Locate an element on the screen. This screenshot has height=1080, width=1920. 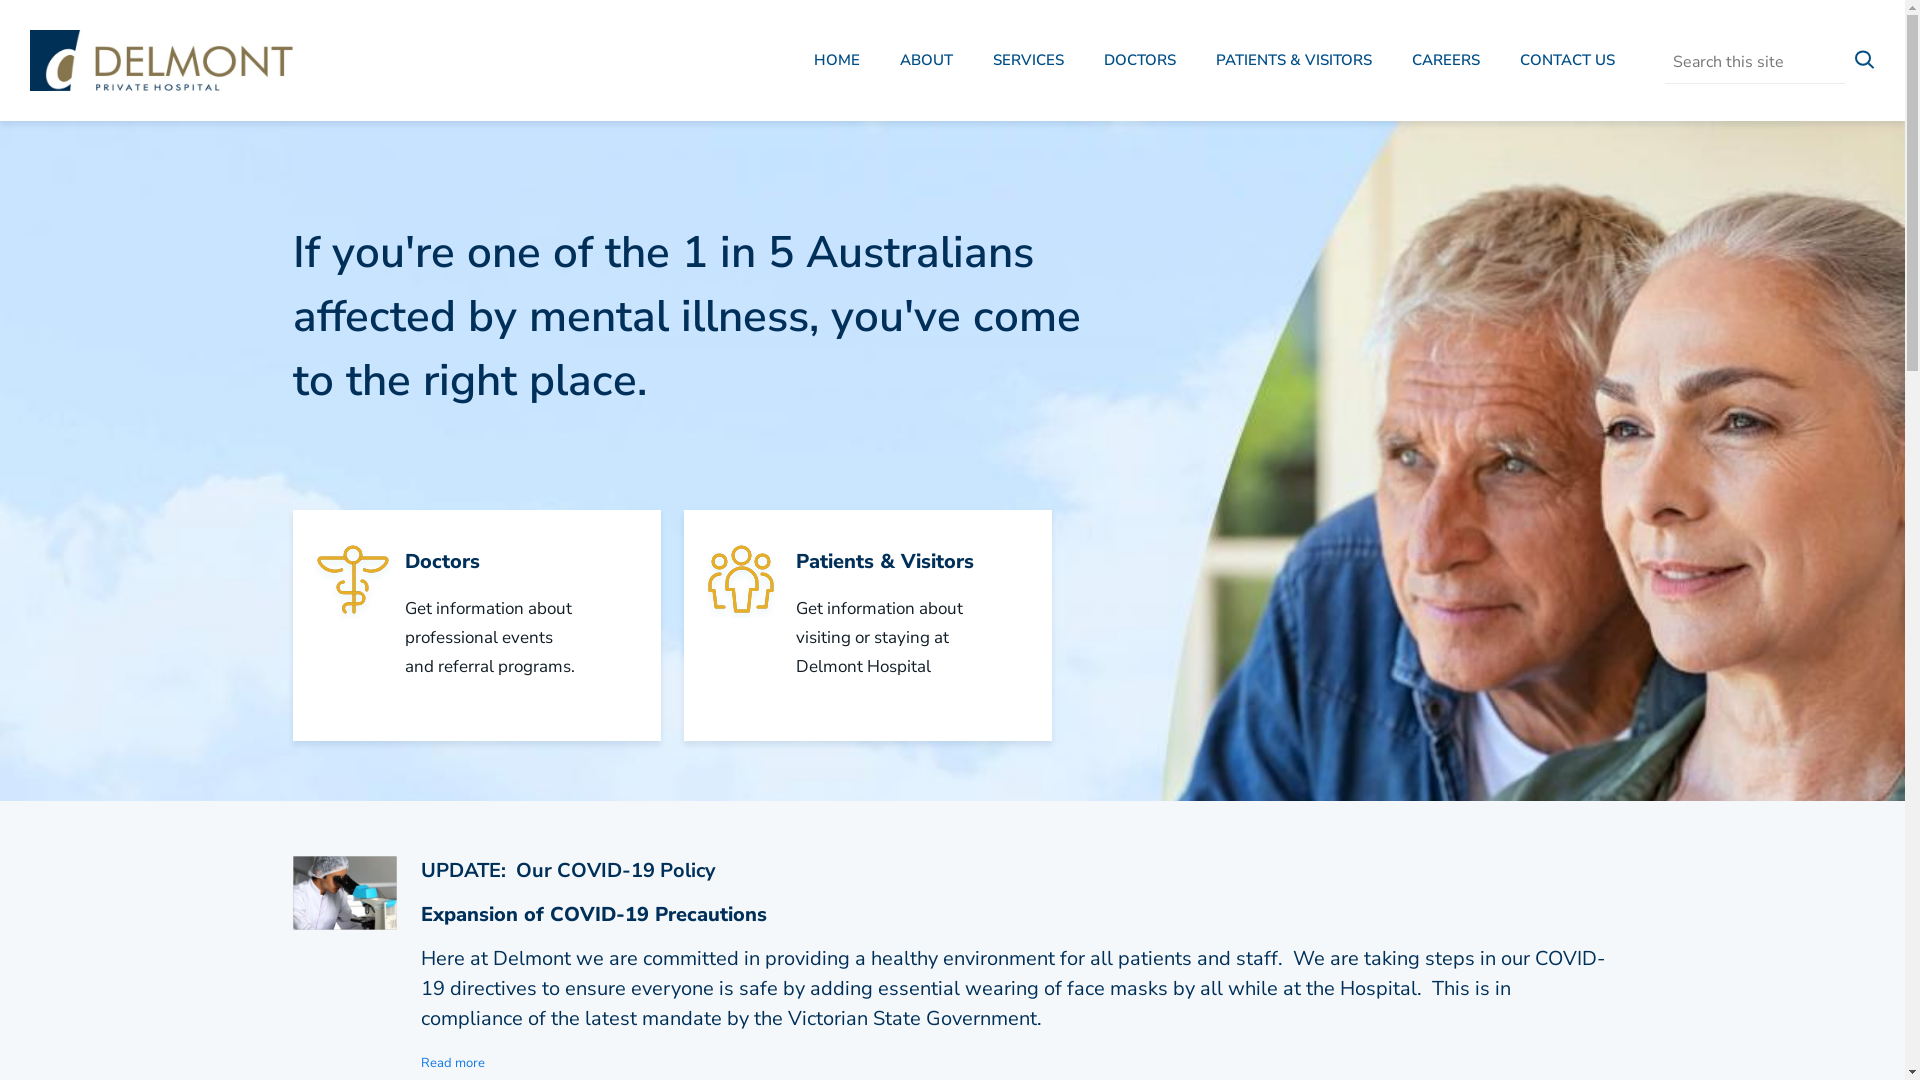
PATIENTS & VISITORS is located at coordinates (1294, 63).